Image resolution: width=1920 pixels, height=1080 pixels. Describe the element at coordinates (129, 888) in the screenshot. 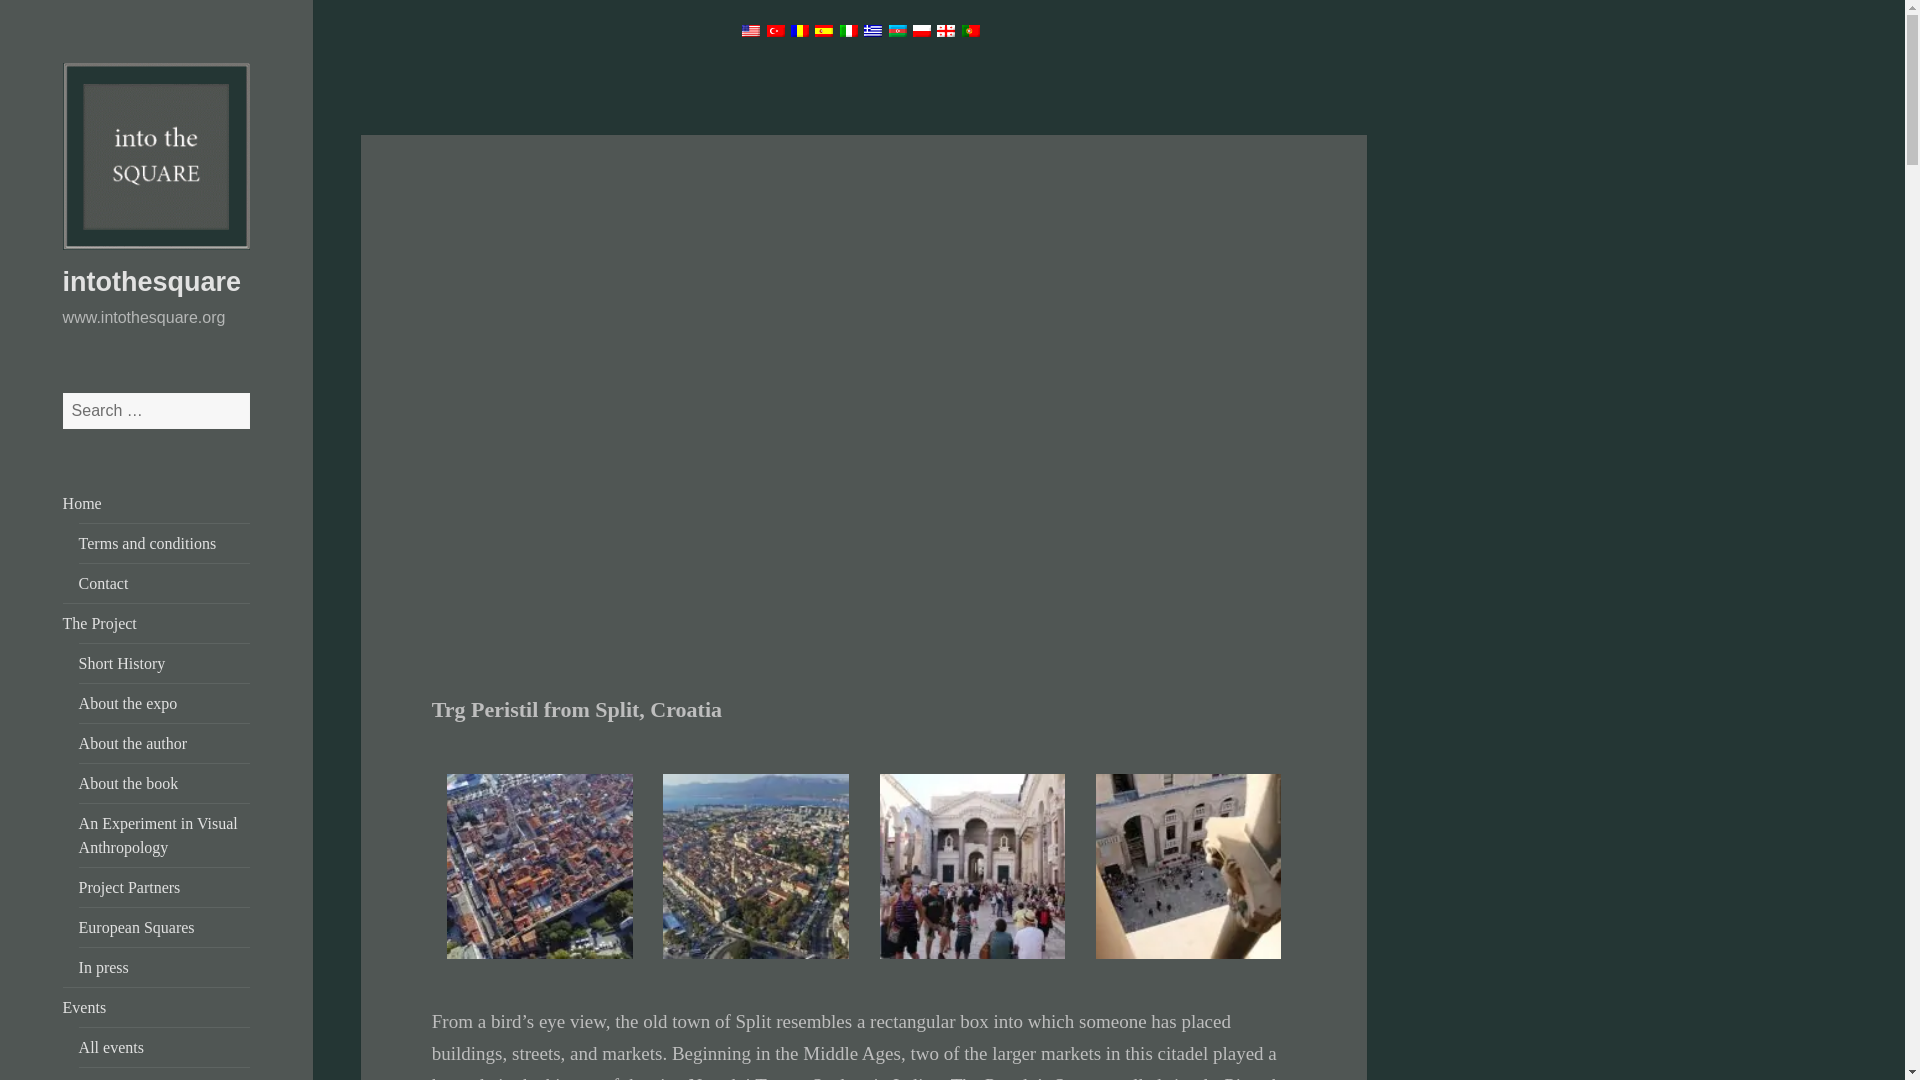

I see `Project Partners` at that location.